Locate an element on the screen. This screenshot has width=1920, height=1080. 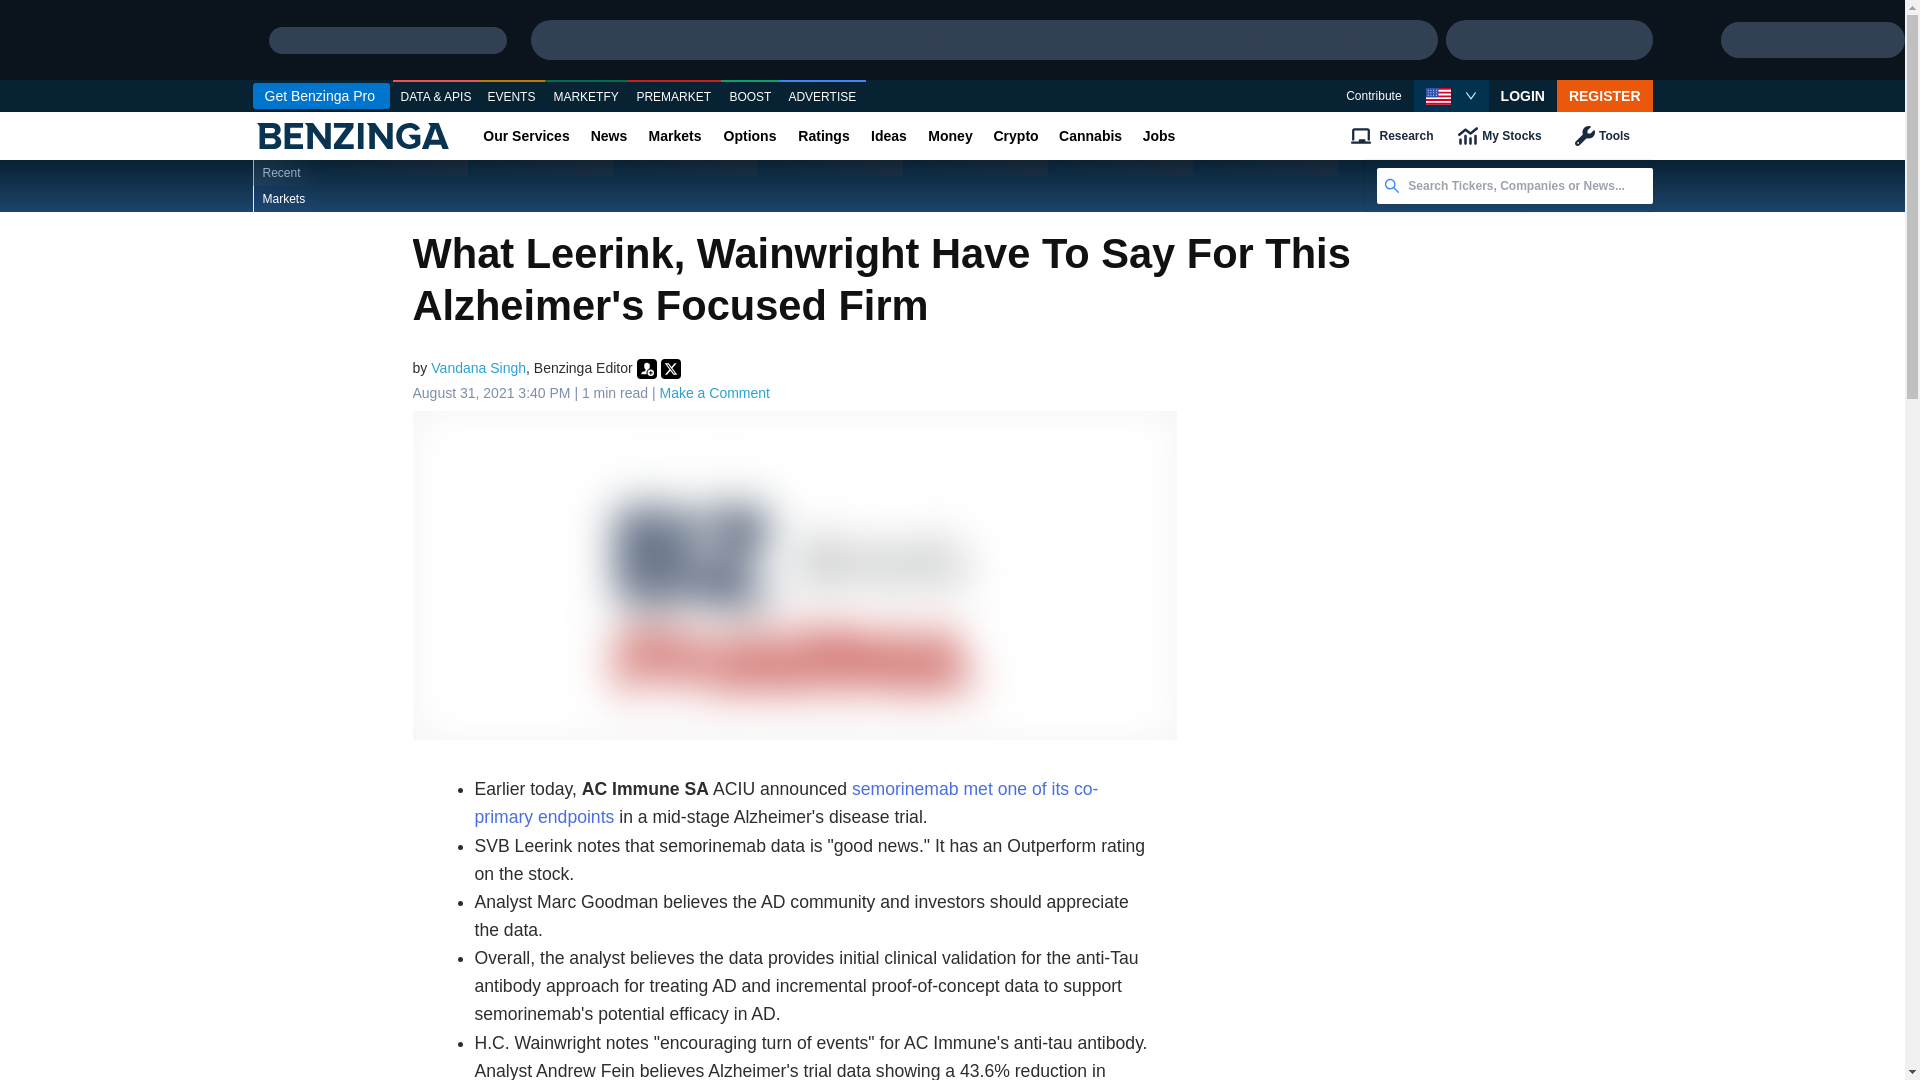
PREMARKET is located at coordinates (674, 97).